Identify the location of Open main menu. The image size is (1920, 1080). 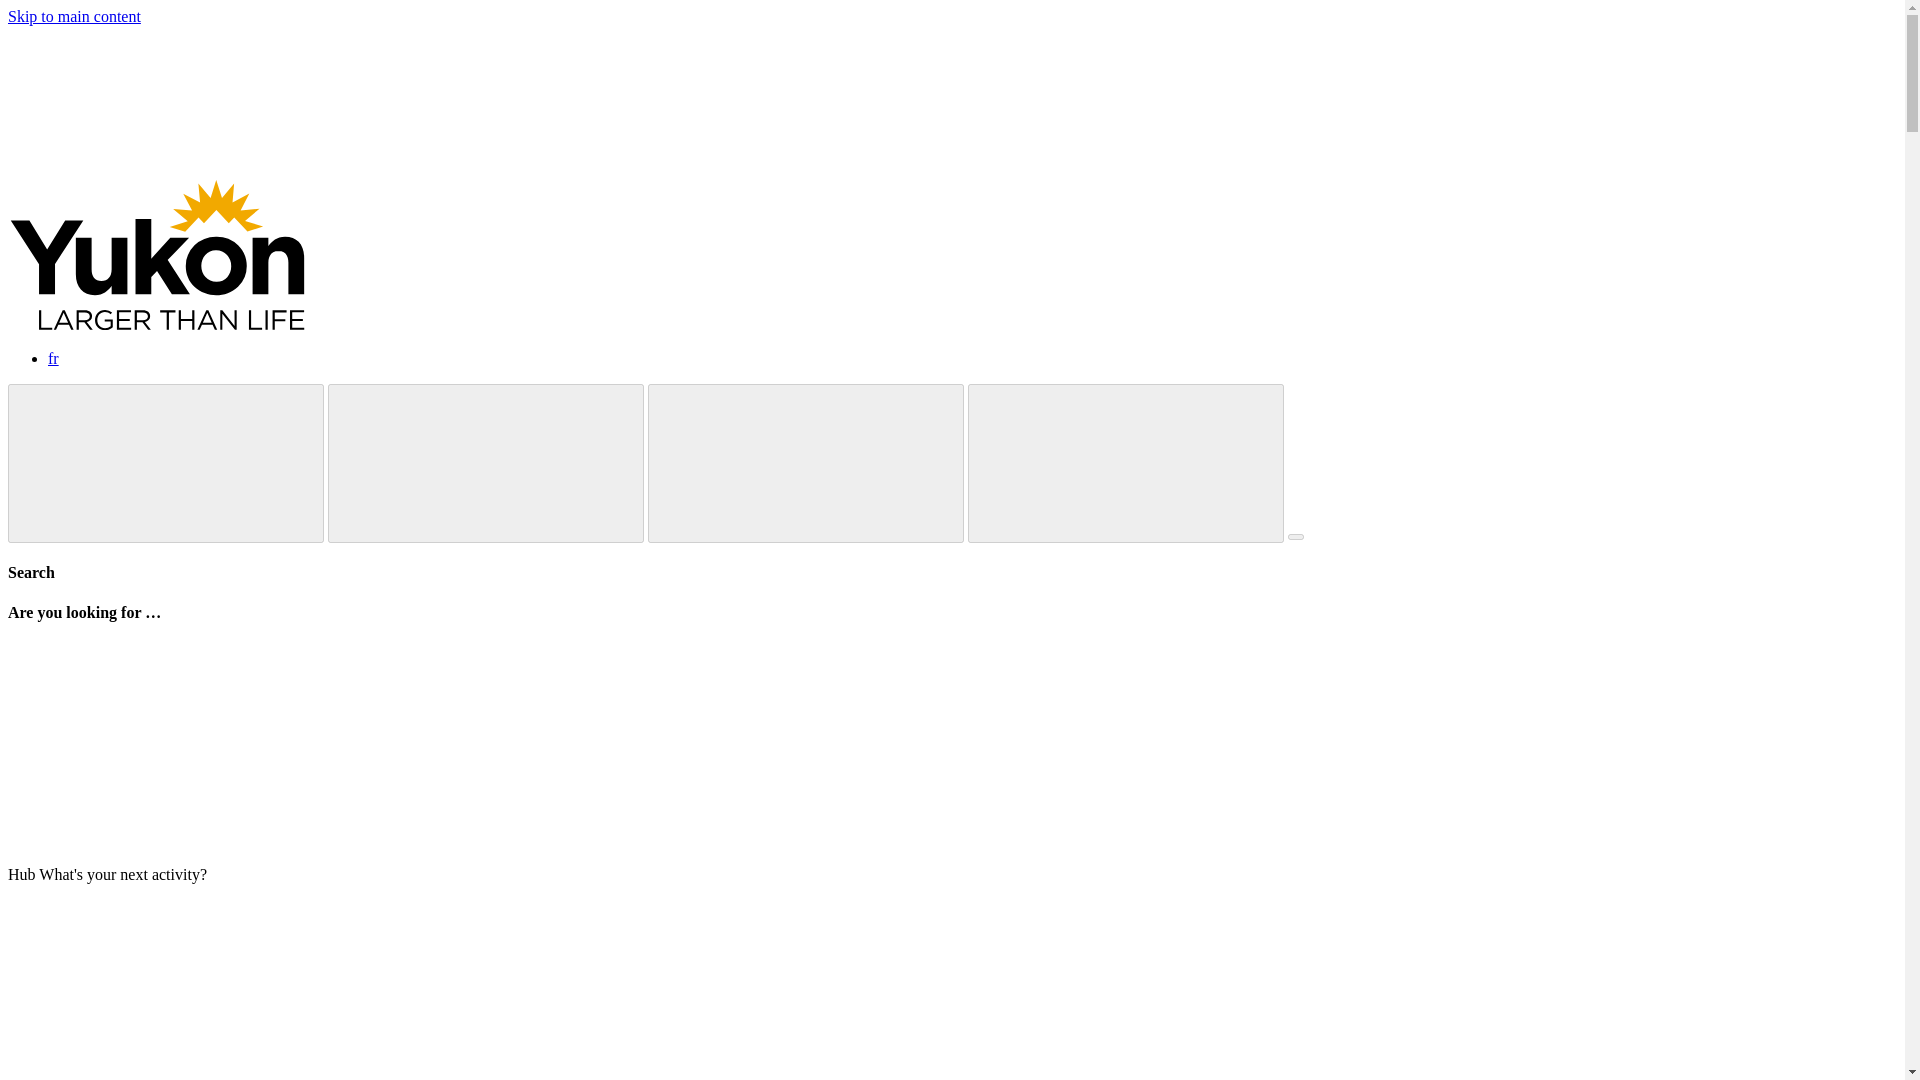
(1296, 536).